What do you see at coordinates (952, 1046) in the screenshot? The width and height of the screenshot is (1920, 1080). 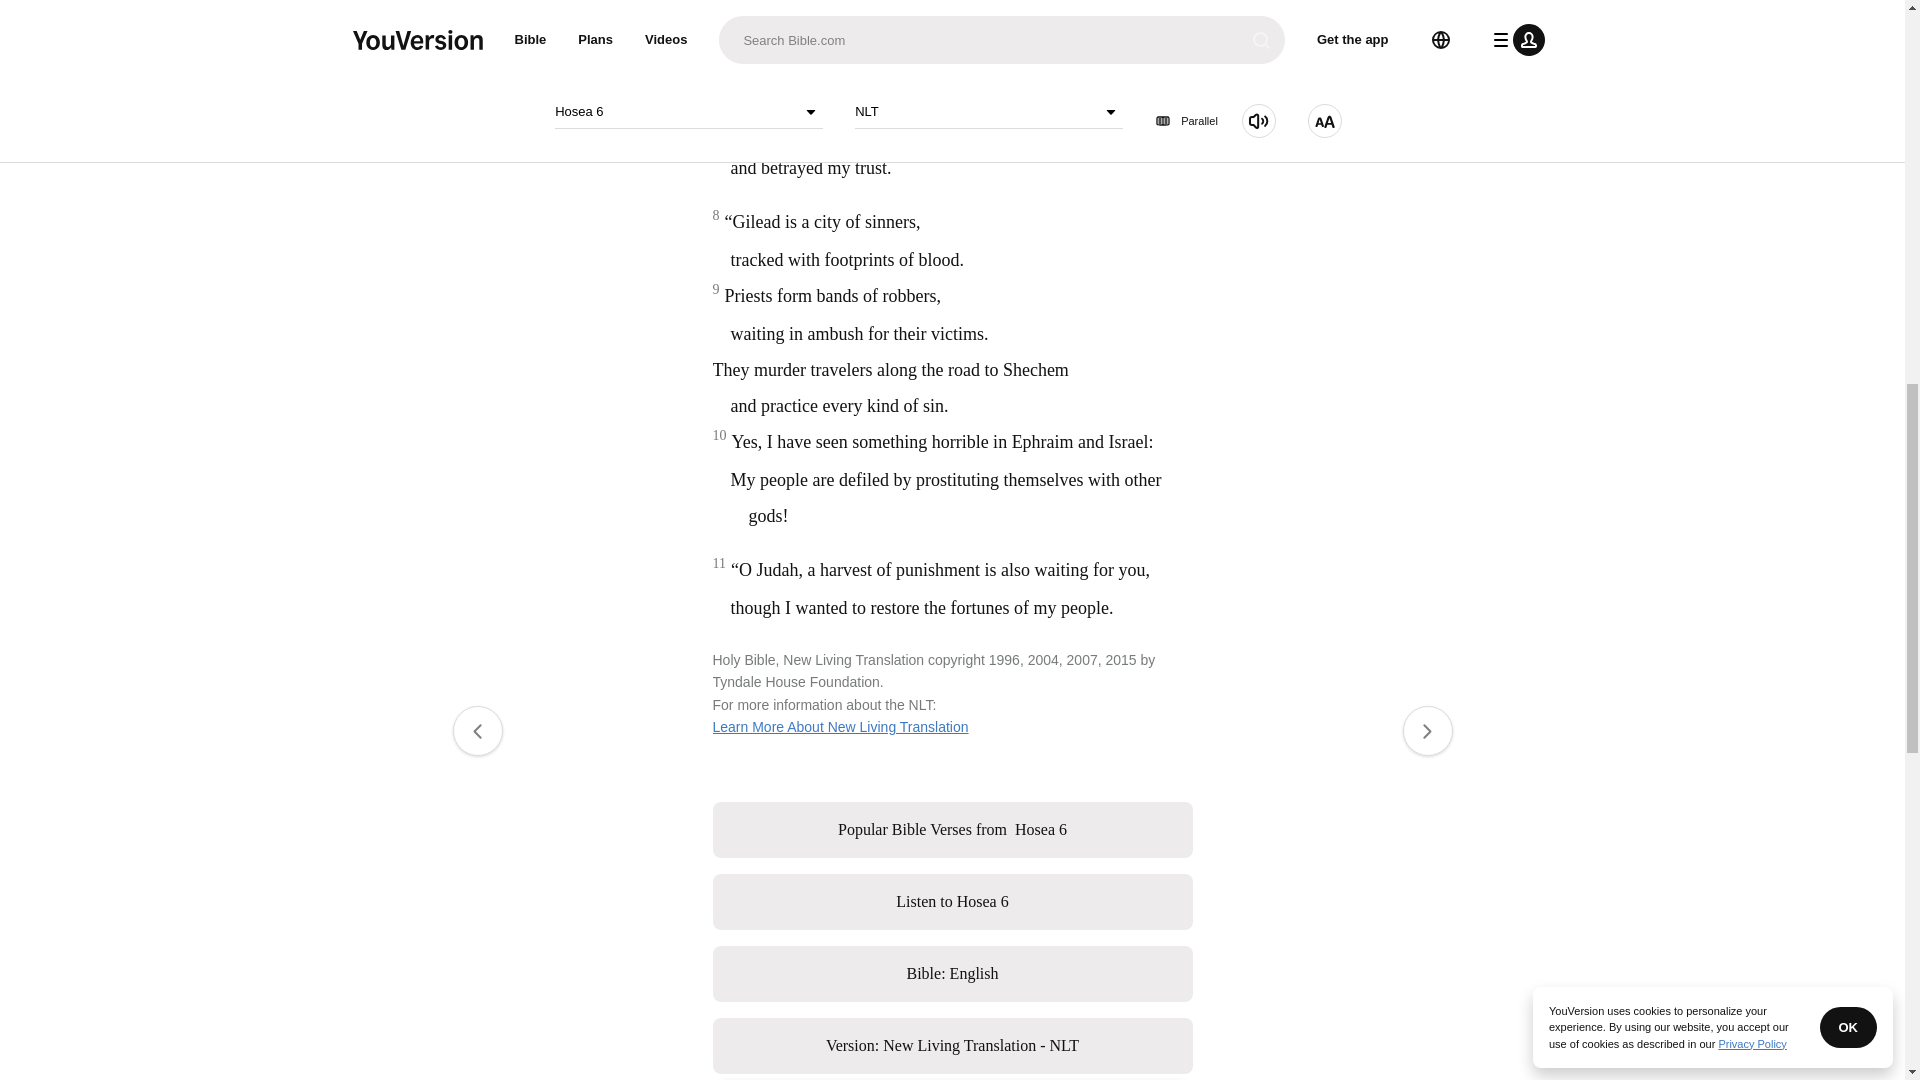 I see `Listen to Hosea 6` at bounding box center [952, 1046].